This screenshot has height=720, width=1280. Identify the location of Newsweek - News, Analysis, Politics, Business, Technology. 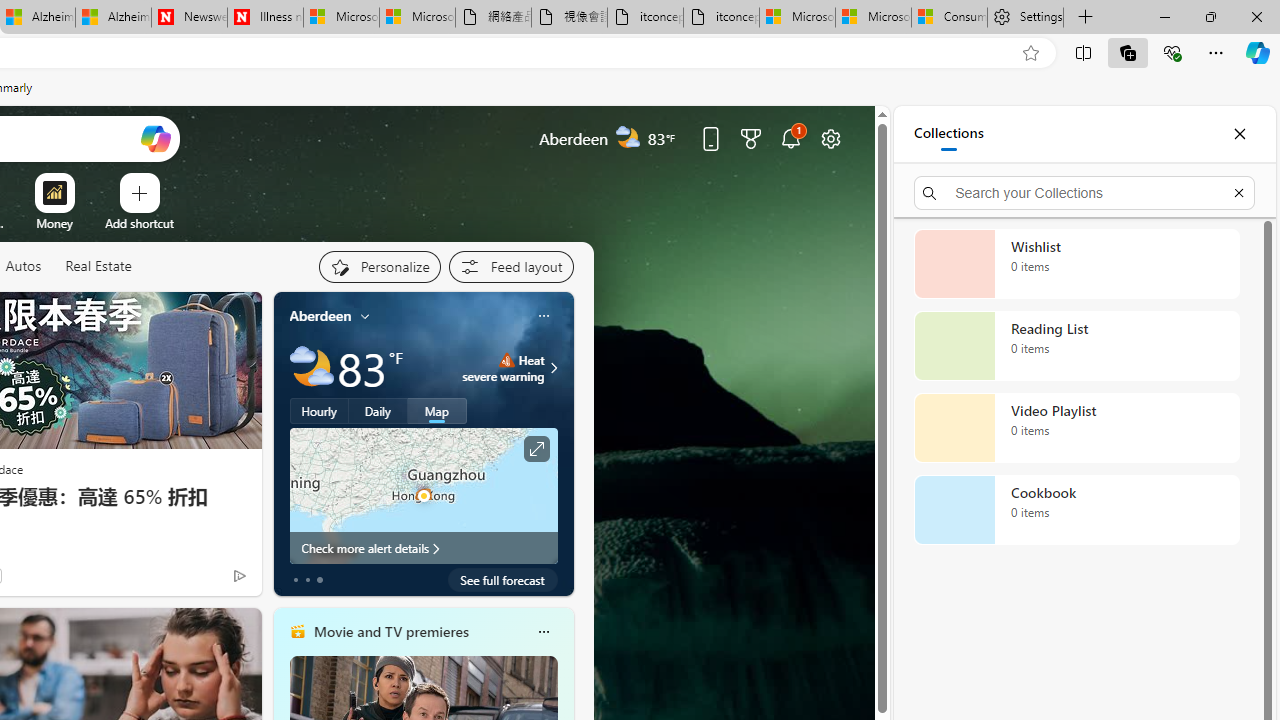
(189, 18).